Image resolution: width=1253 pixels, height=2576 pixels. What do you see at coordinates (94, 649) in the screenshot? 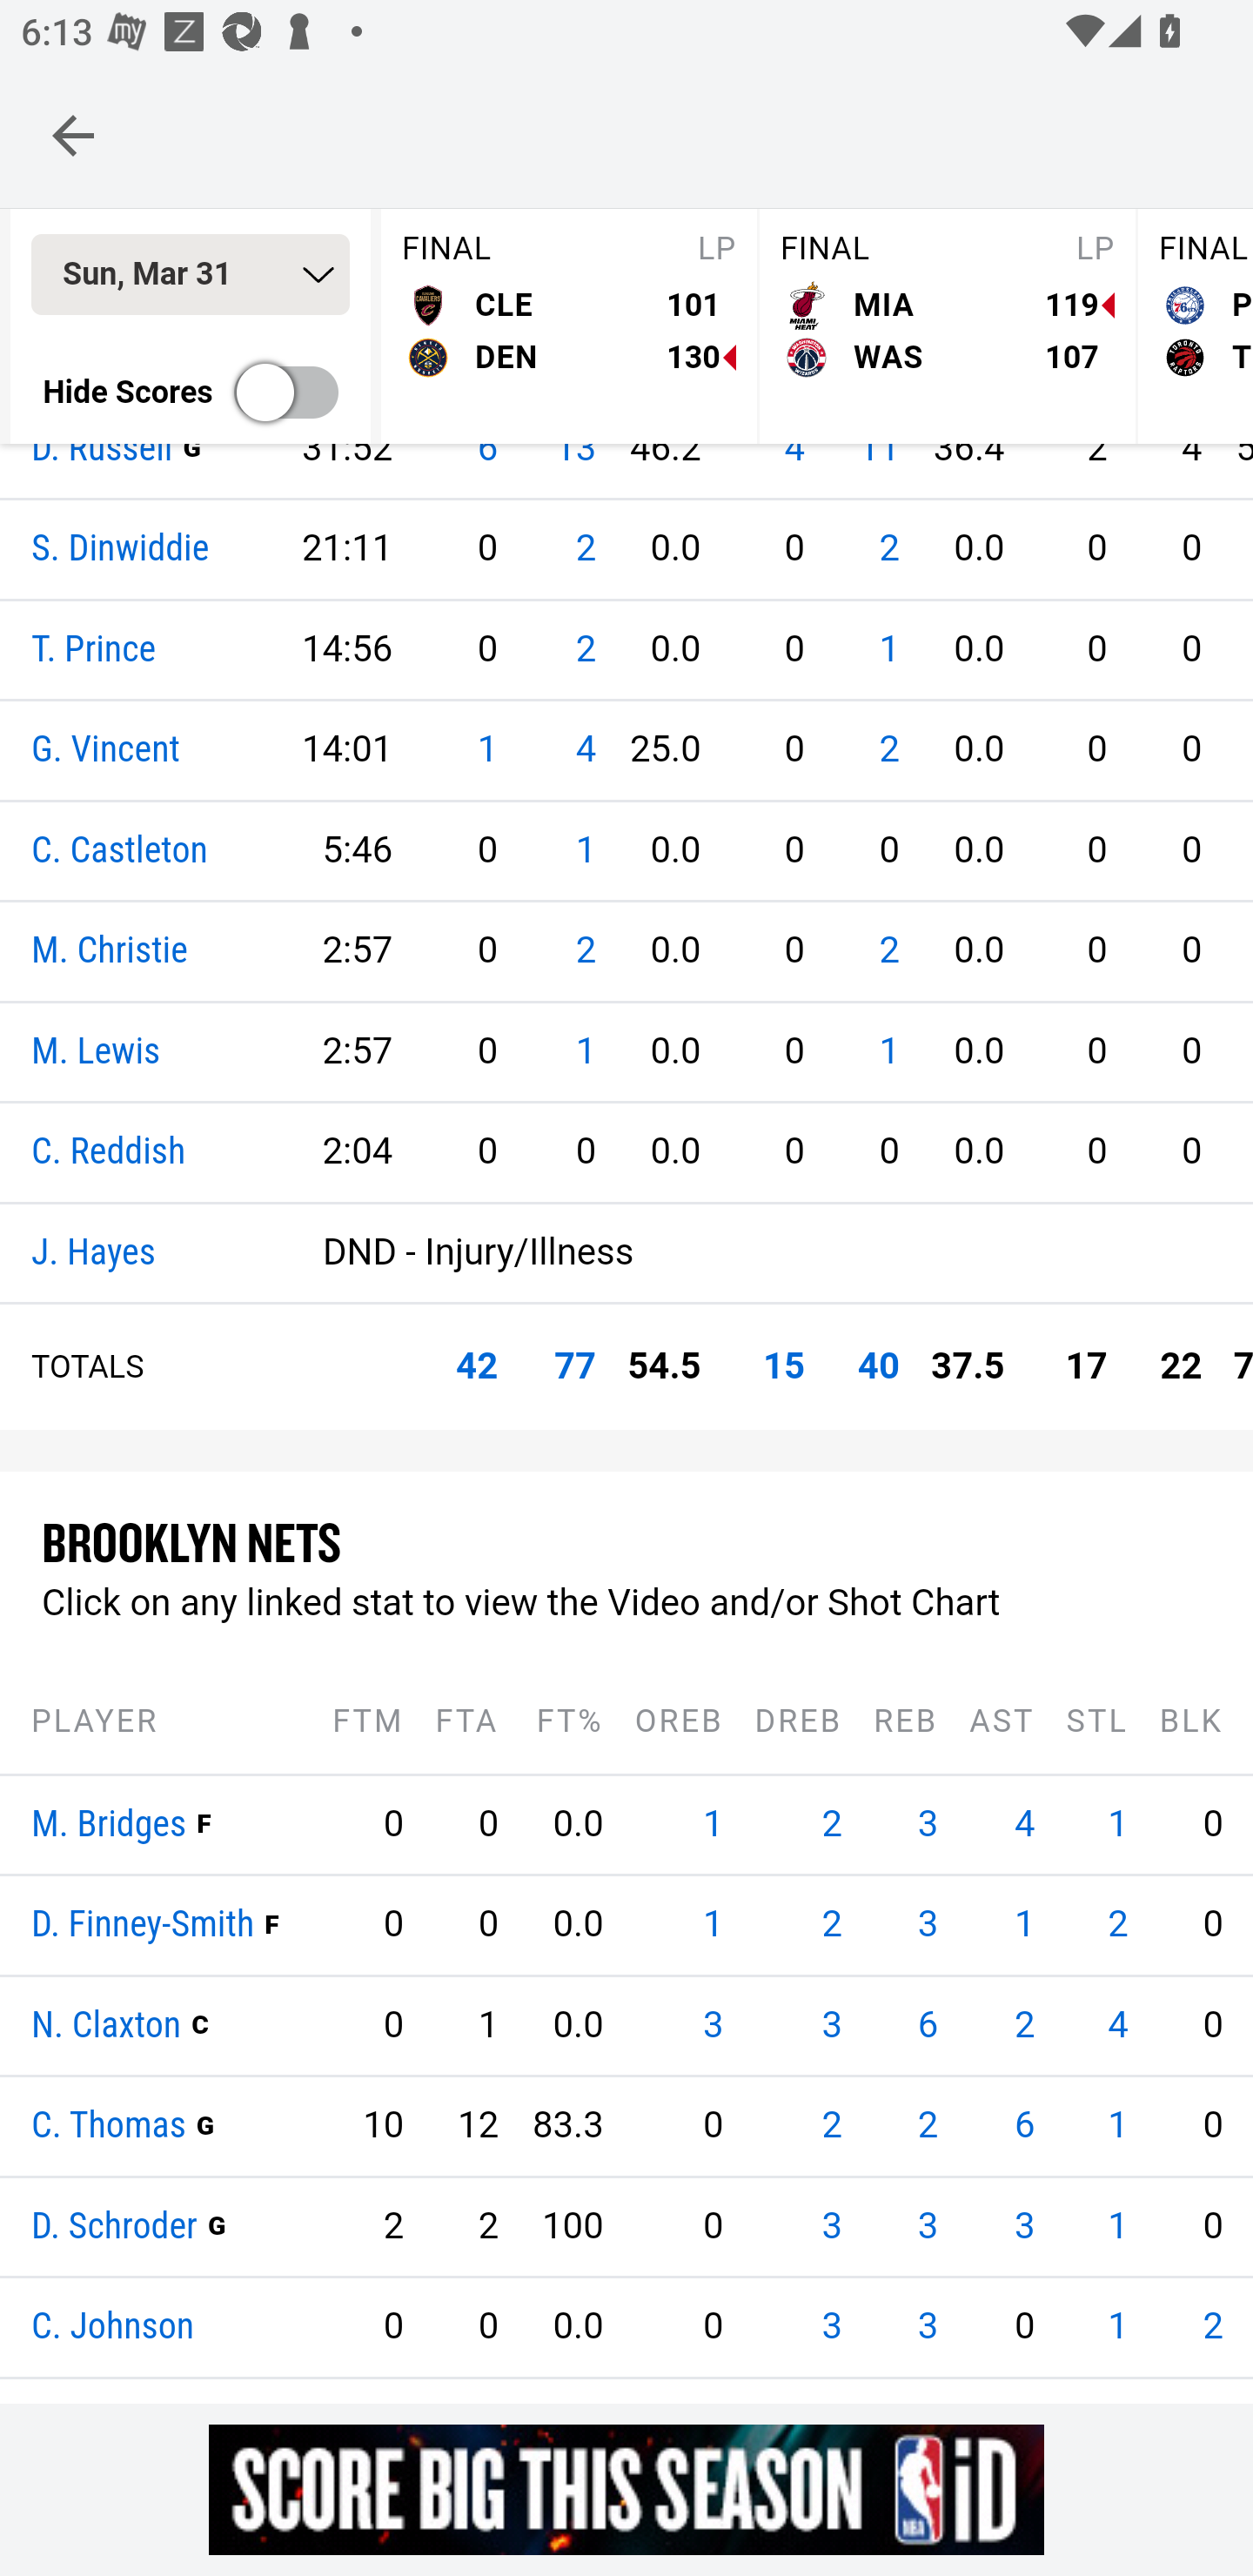
I see `T. Prince T .  Prince` at bounding box center [94, 649].